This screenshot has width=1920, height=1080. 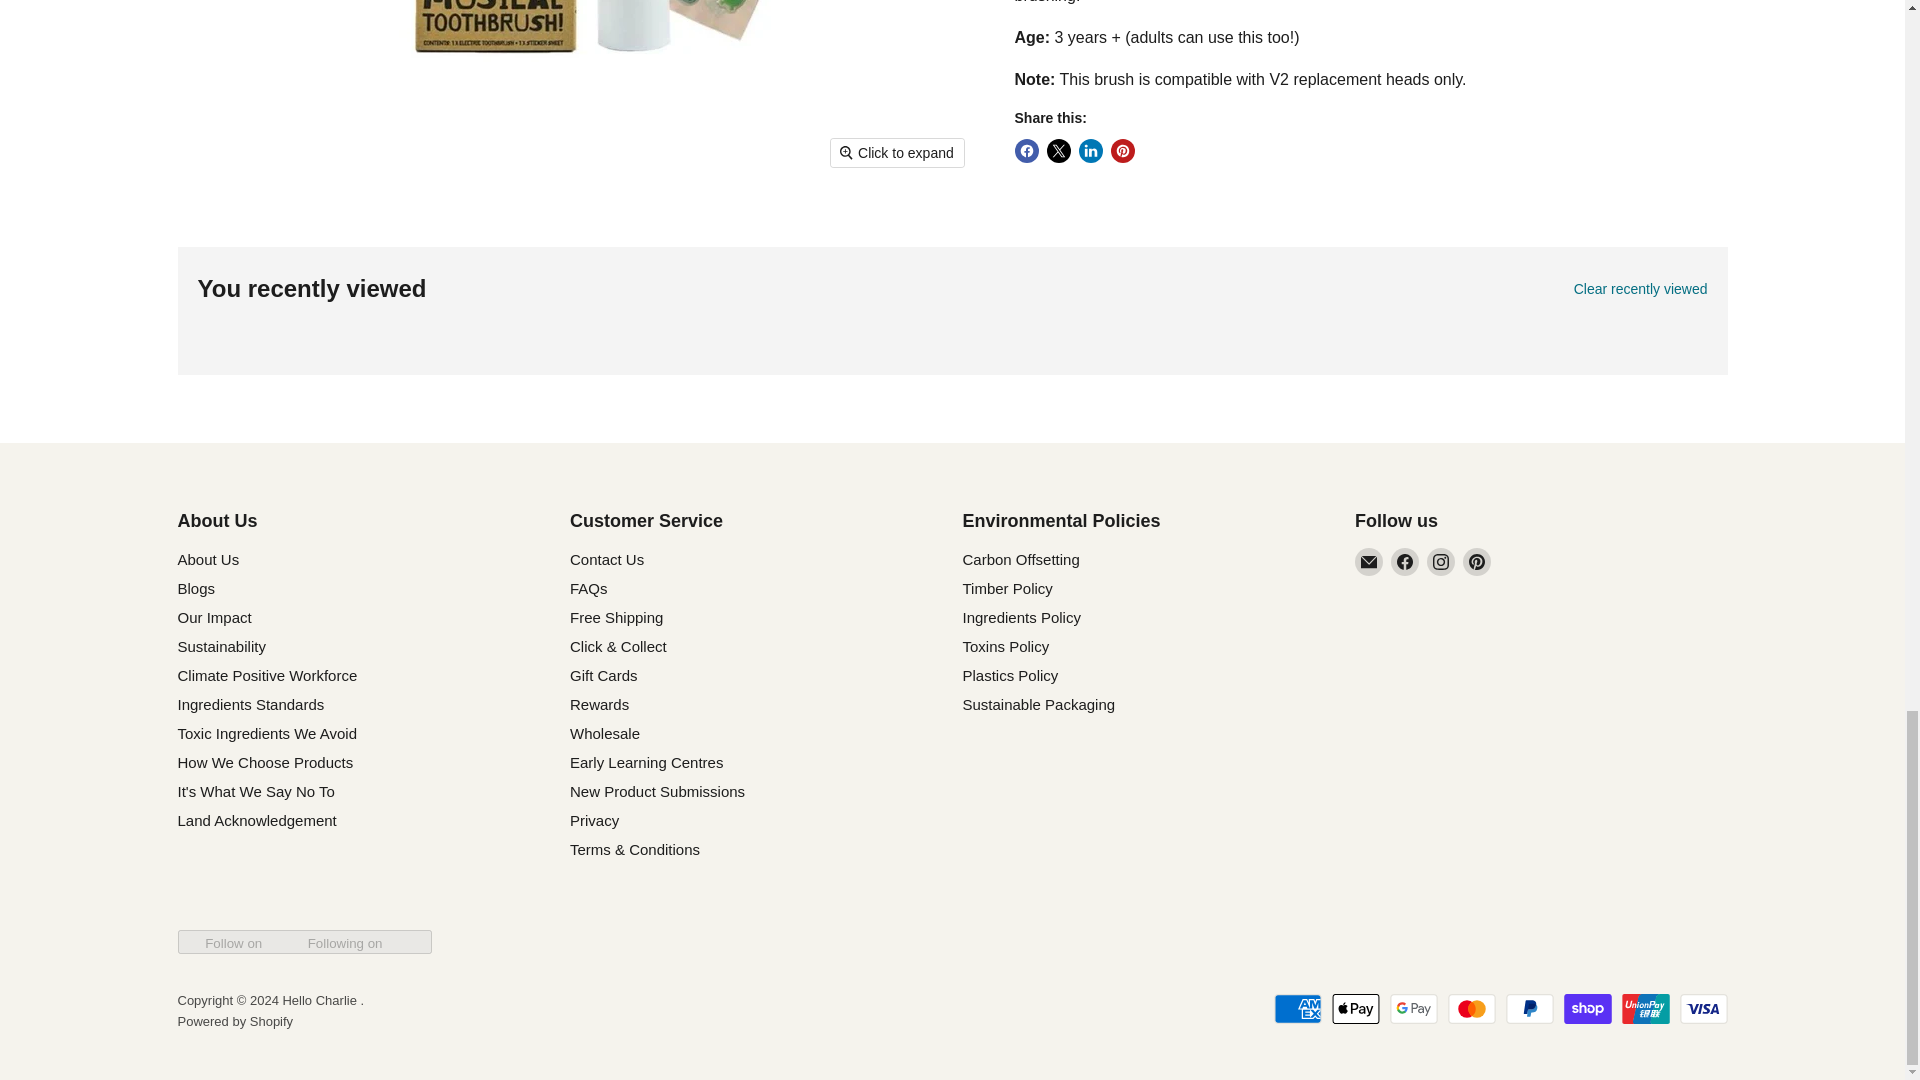 What do you see at coordinates (1368, 561) in the screenshot?
I see `Email` at bounding box center [1368, 561].